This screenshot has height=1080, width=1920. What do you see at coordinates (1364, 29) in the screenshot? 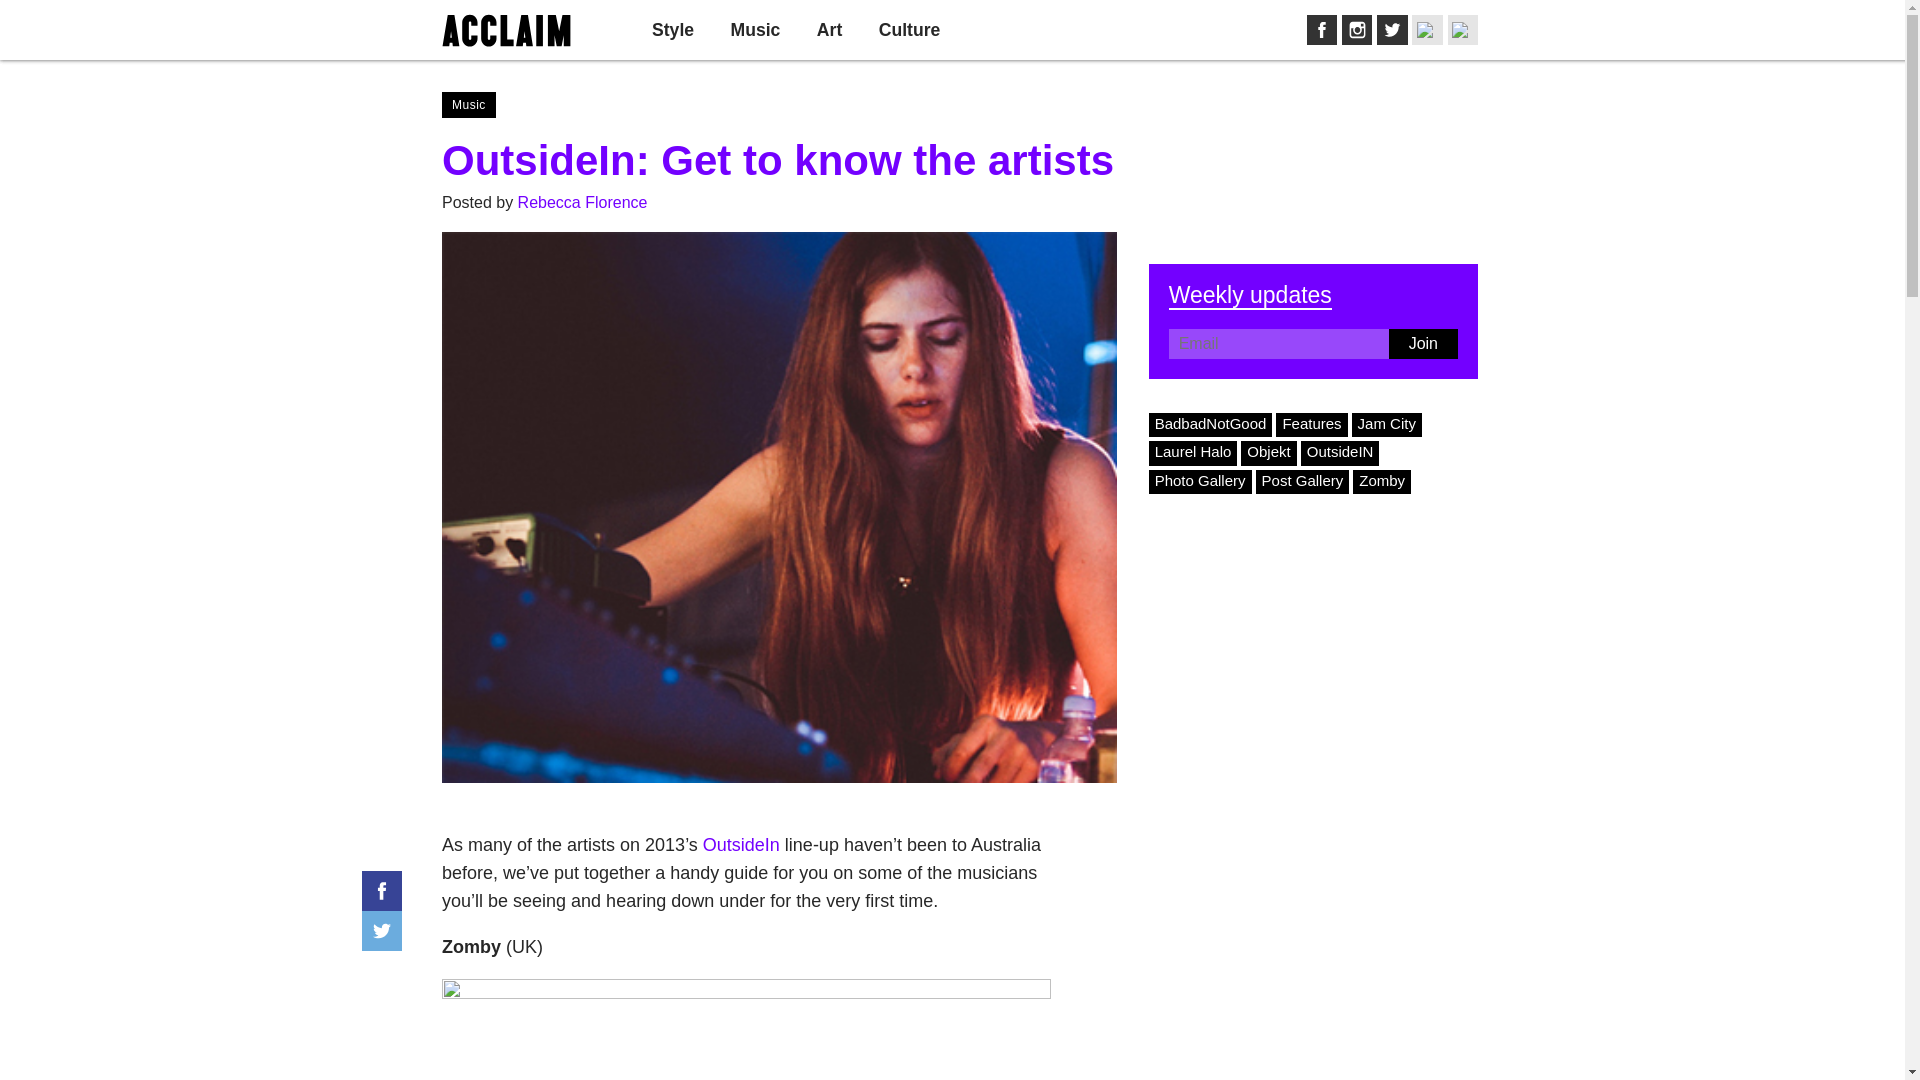
I see `Advertise` at bounding box center [1364, 29].